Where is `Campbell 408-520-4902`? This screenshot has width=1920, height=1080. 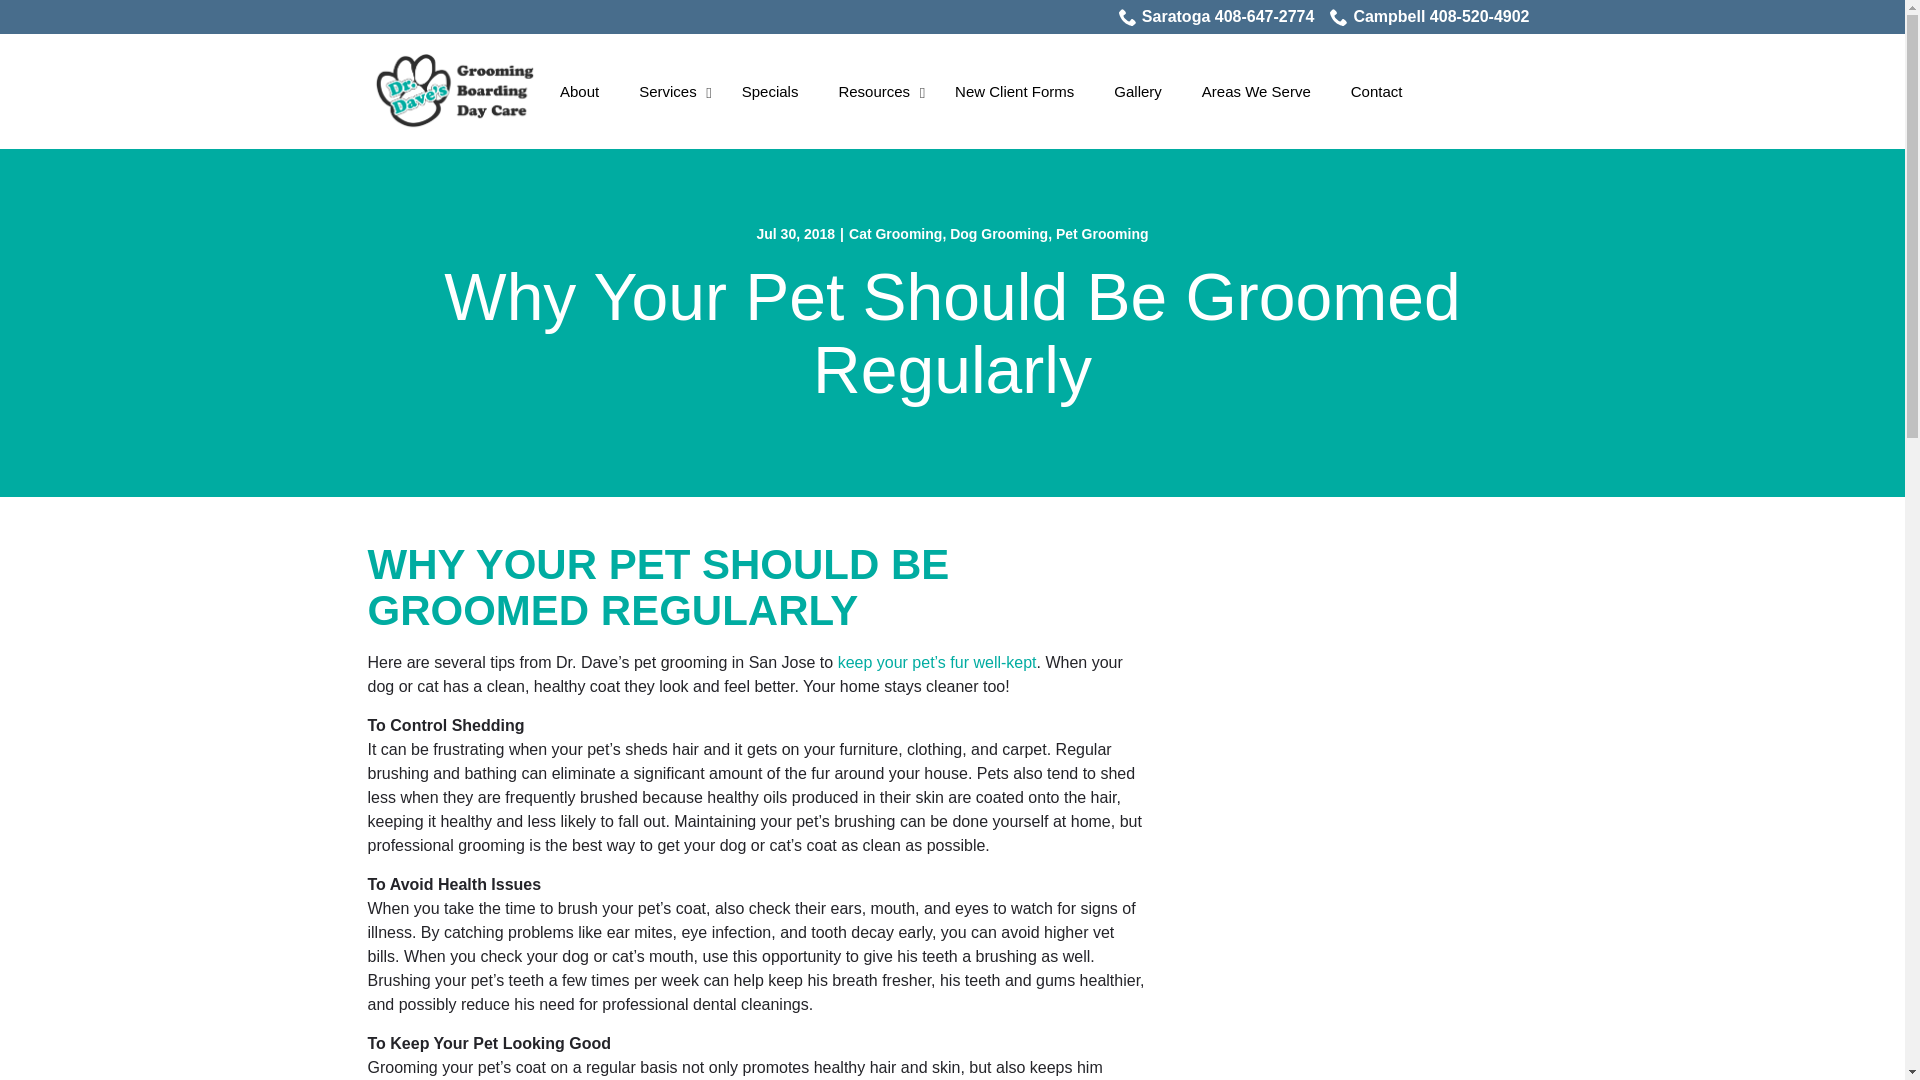 Campbell 408-520-4902 is located at coordinates (1429, 17).